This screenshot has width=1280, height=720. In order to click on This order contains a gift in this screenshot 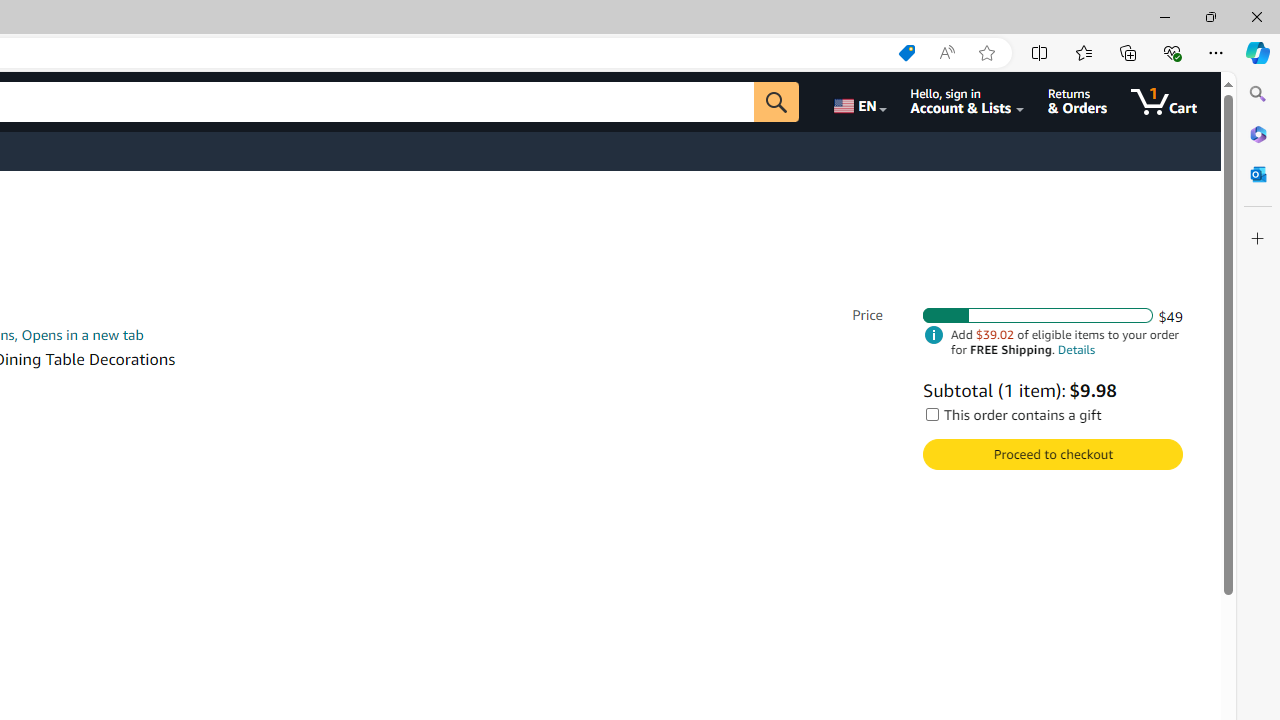, I will do `click(932, 414)`.